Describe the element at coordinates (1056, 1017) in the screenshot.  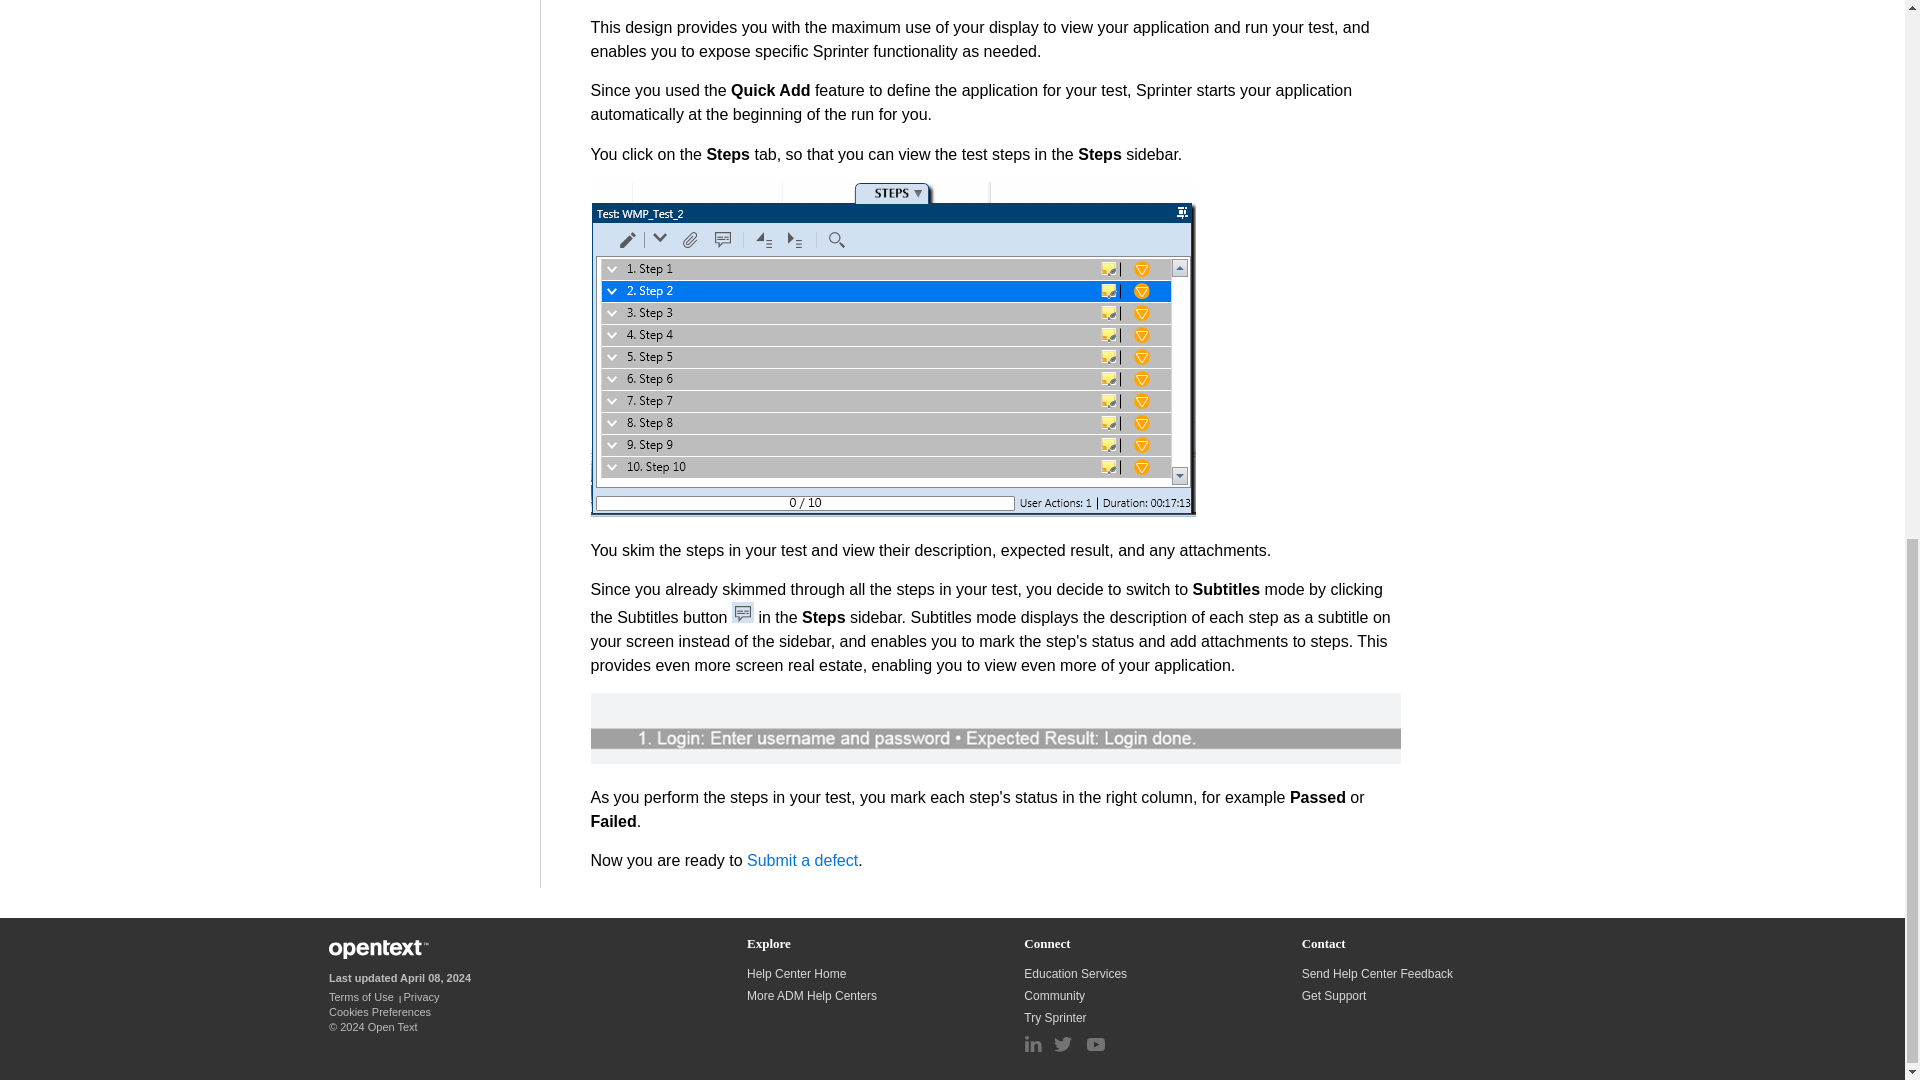
I see `Try Sprinter` at that location.